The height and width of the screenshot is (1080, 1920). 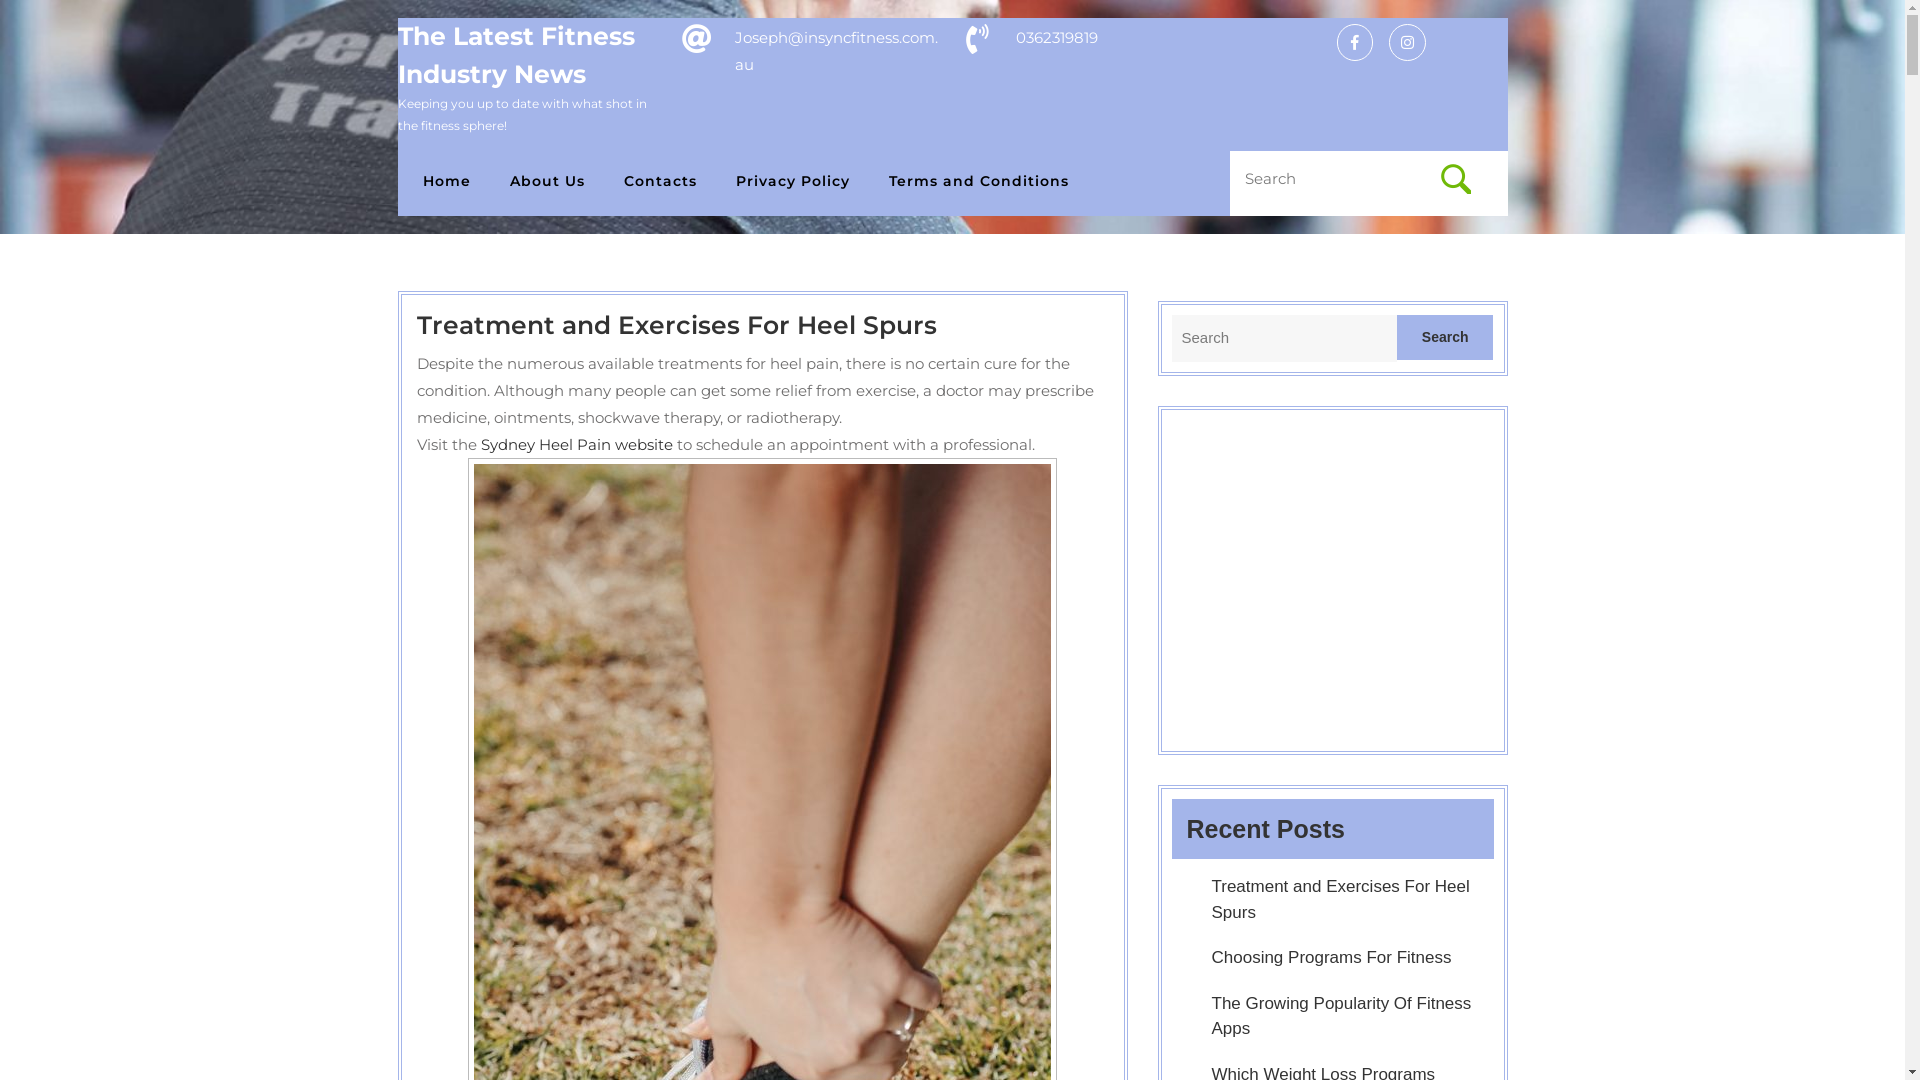 I want to click on 0362319819, so click(x=1057, y=38).